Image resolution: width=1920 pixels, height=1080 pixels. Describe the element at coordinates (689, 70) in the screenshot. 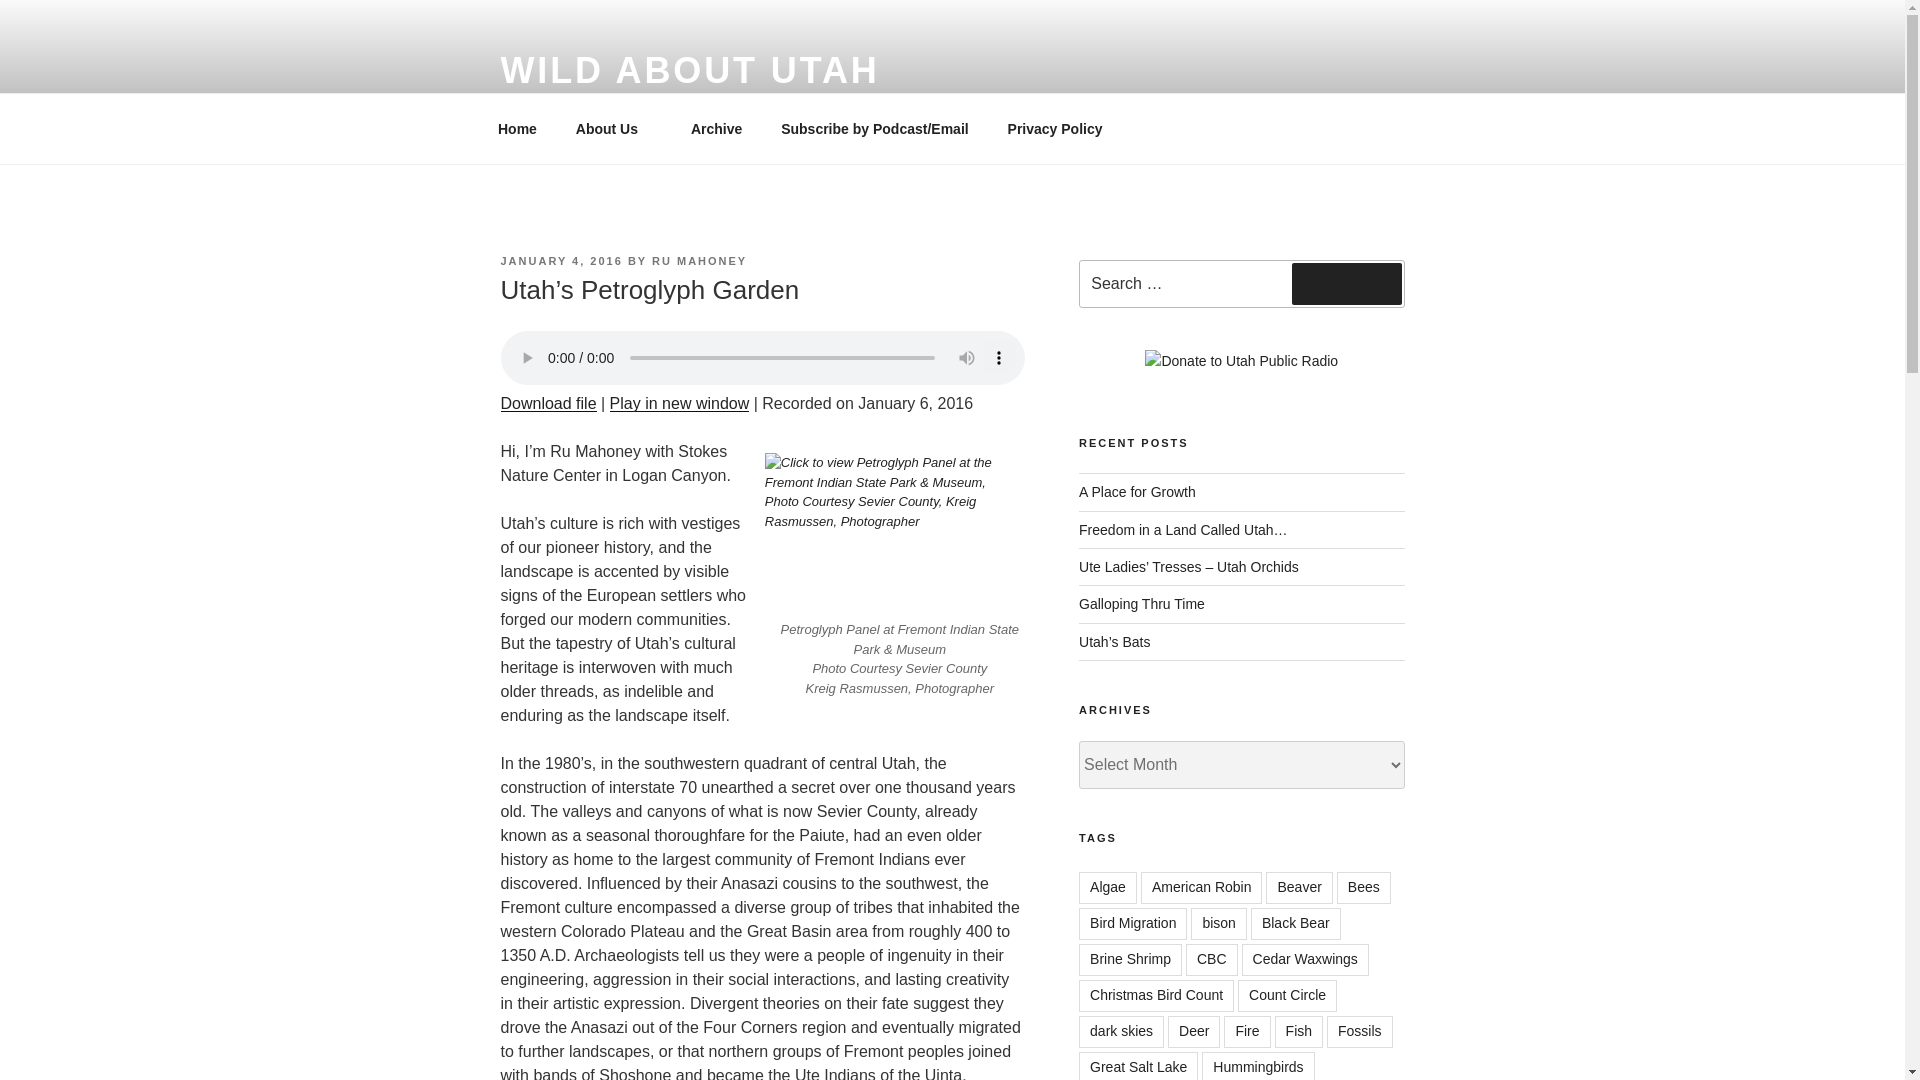

I see `WILD ABOUT UTAH` at that location.